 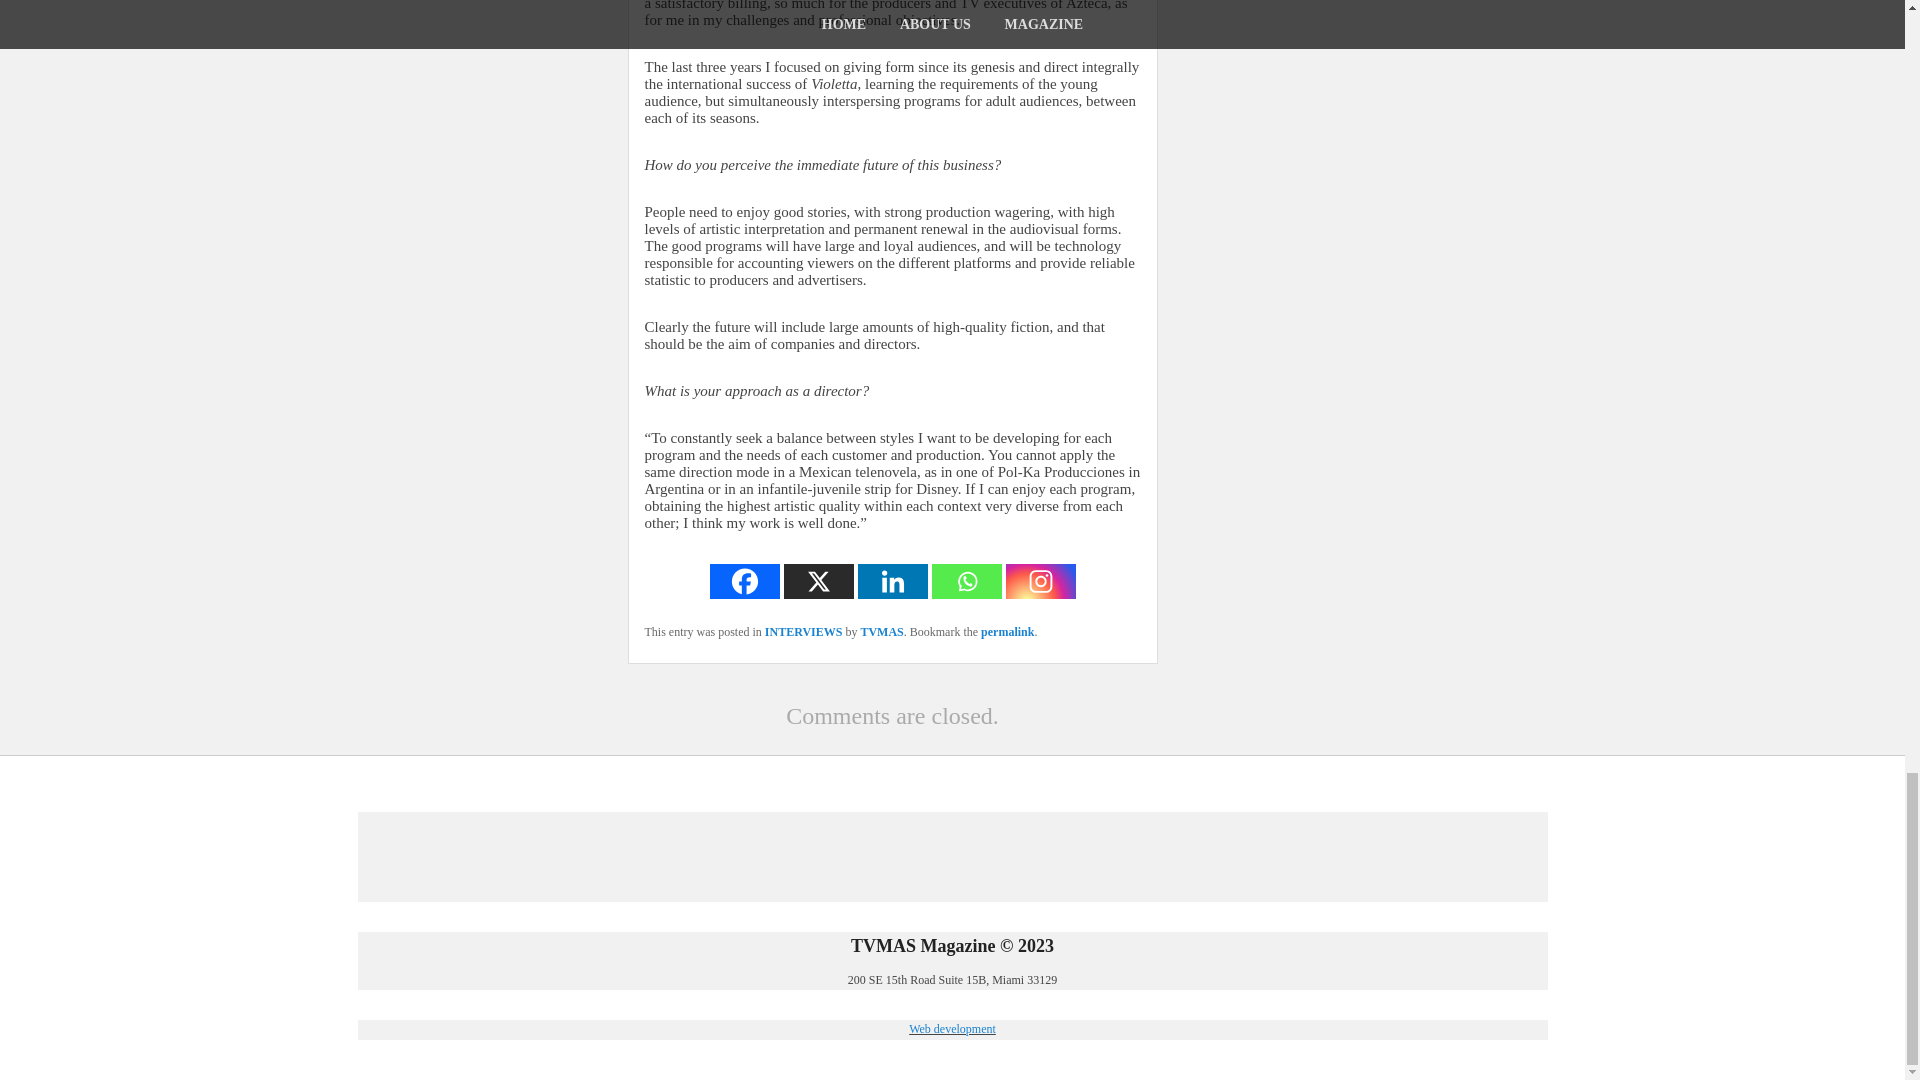 What do you see at coordinates (892, 581) in the screenshot?
I see `Linkedin` at bounding box center [892, 581].